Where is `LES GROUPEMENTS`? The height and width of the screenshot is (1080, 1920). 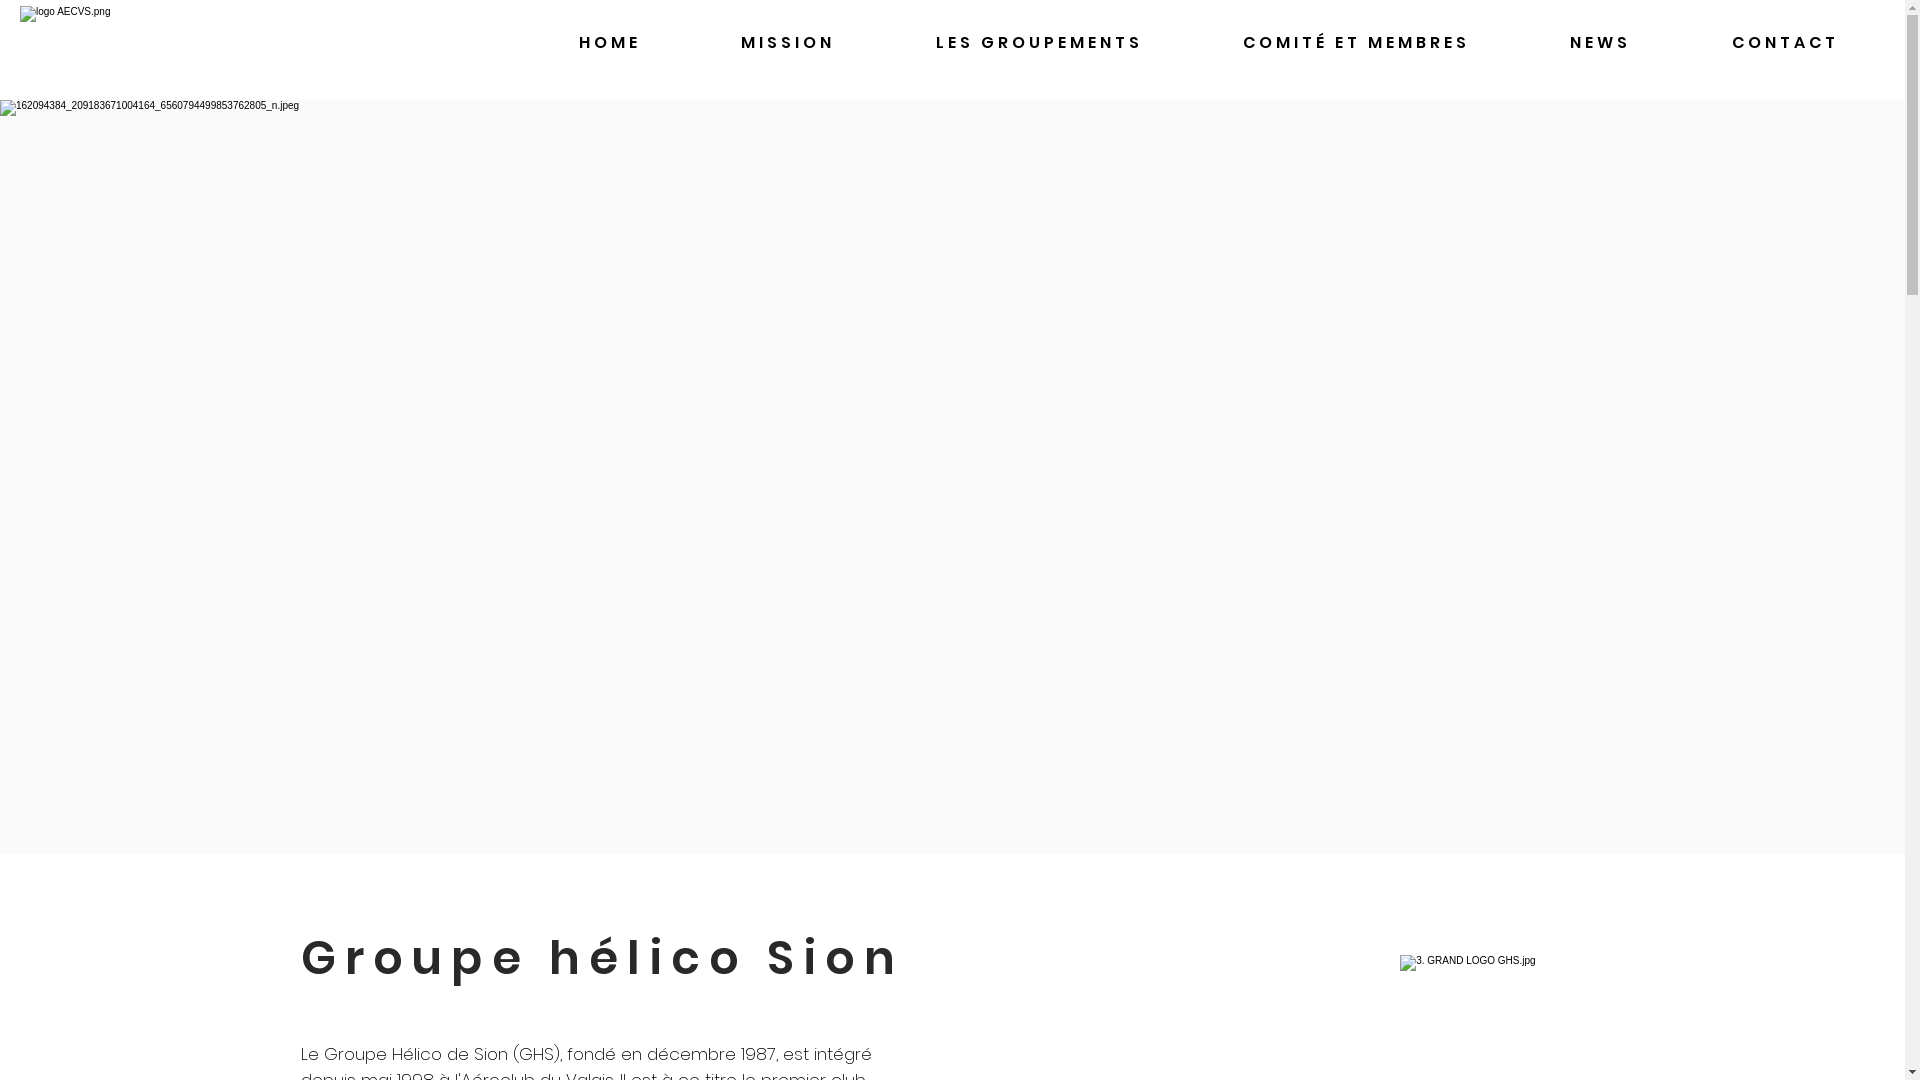
LES GROUPEMENTS is located at coordinates (1040, 44).